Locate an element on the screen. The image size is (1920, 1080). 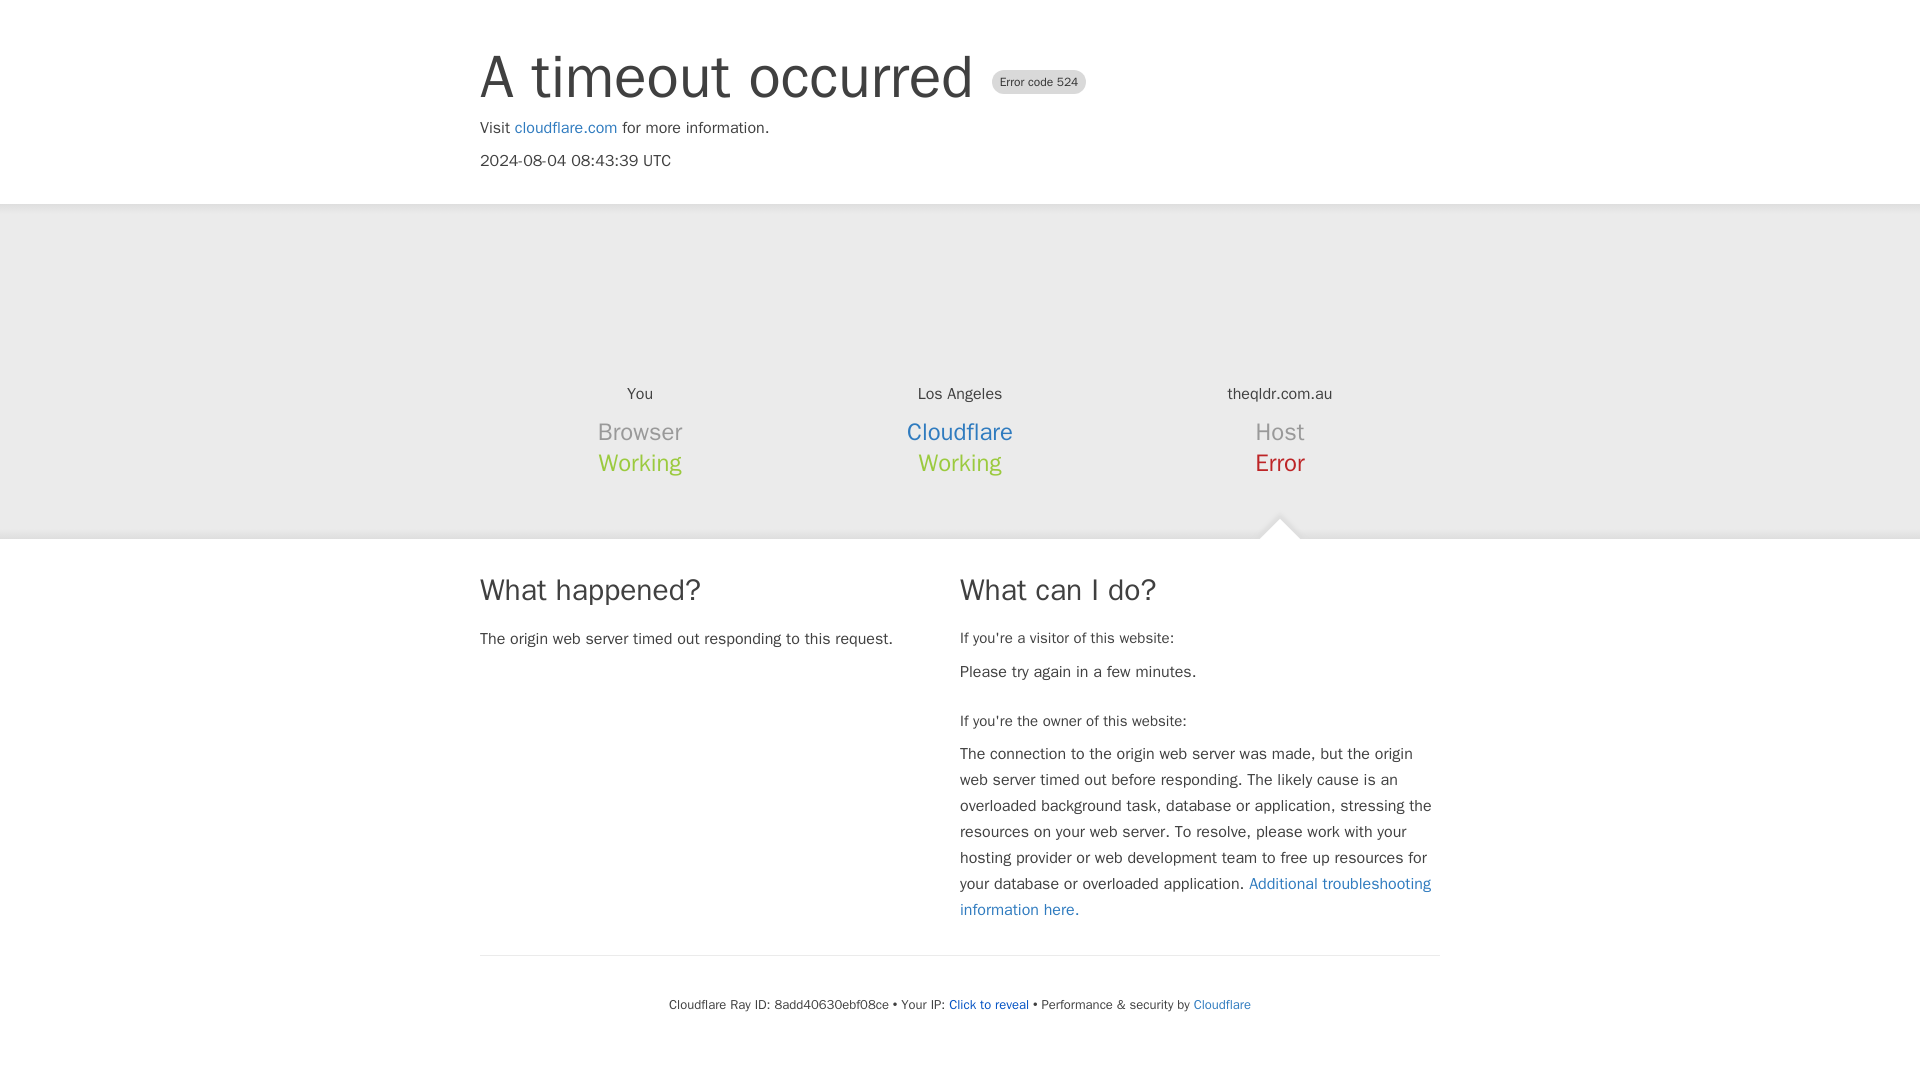
cloudflare.com is located at coordinates (566, 128).